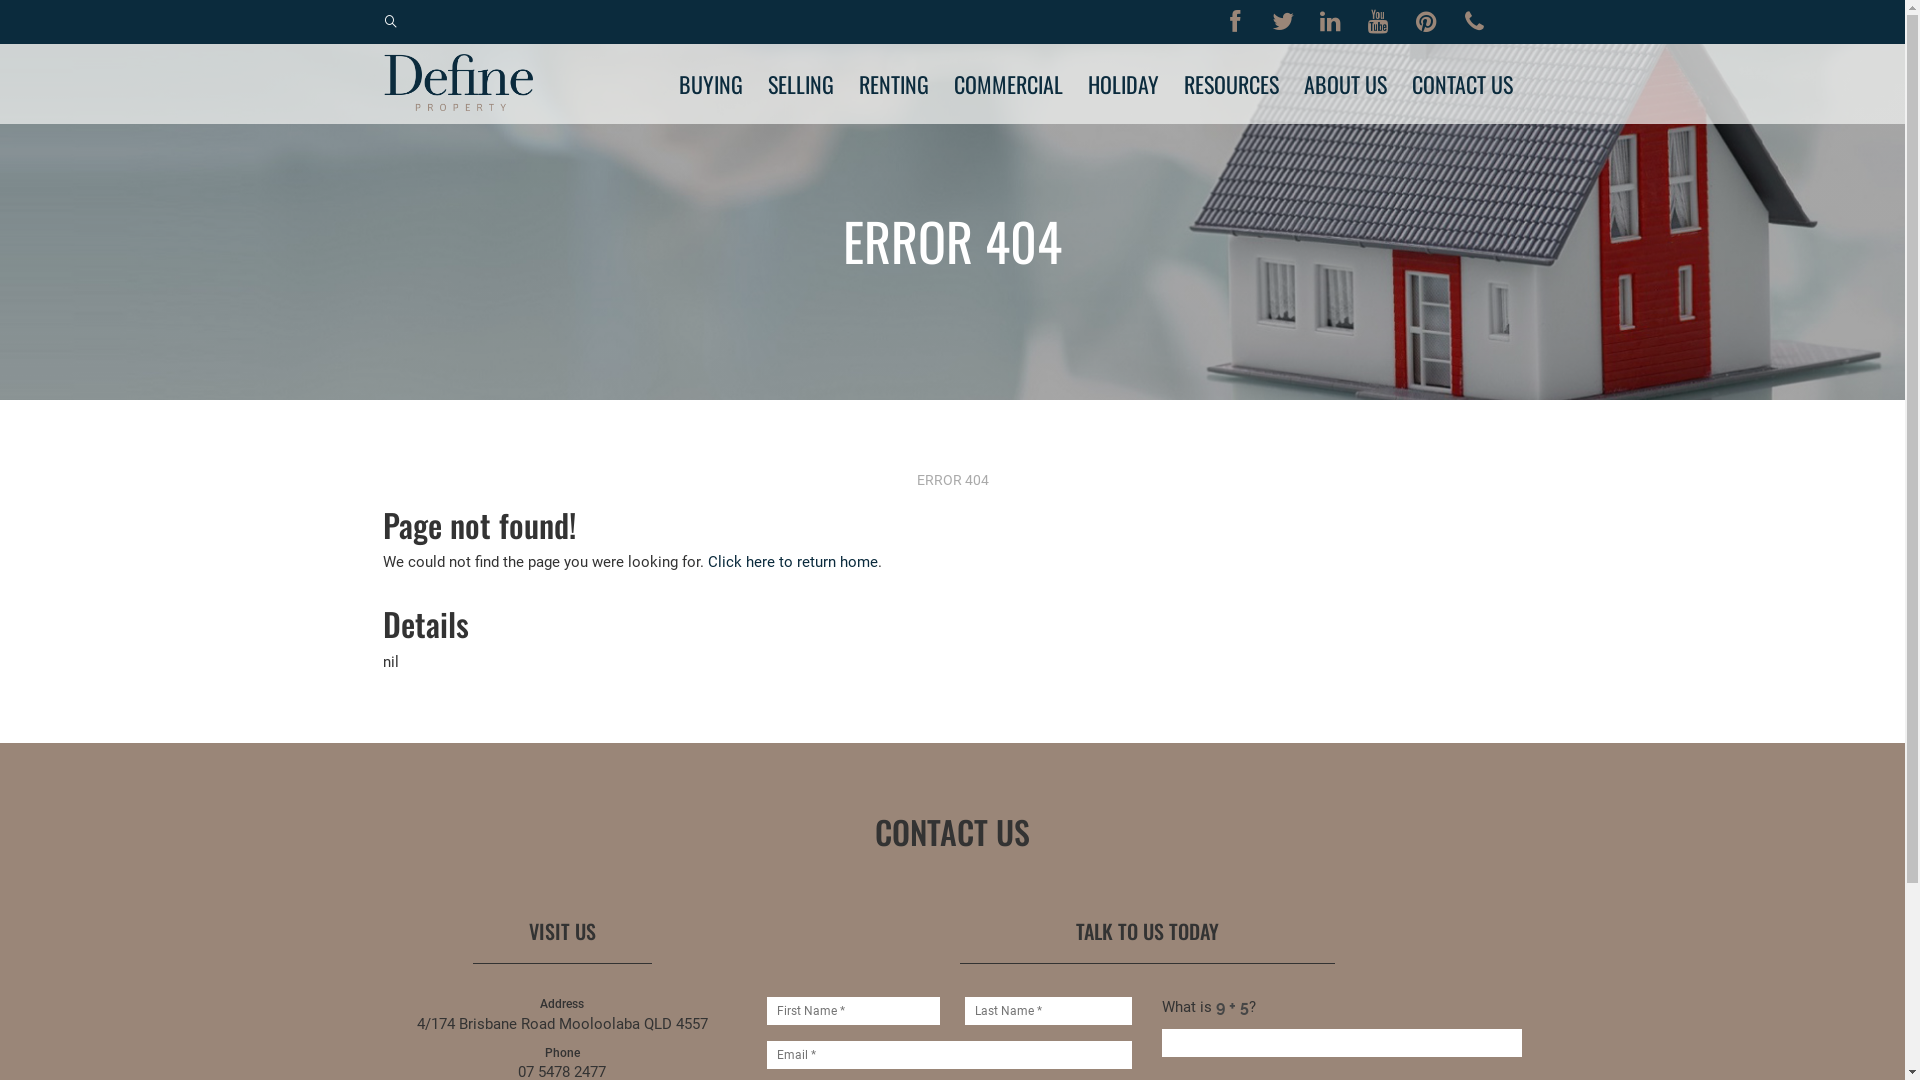 Image resolution: width=1920 pixels, height=1080 pixels. I want to click on ABOUT US, so click(1346, 84).